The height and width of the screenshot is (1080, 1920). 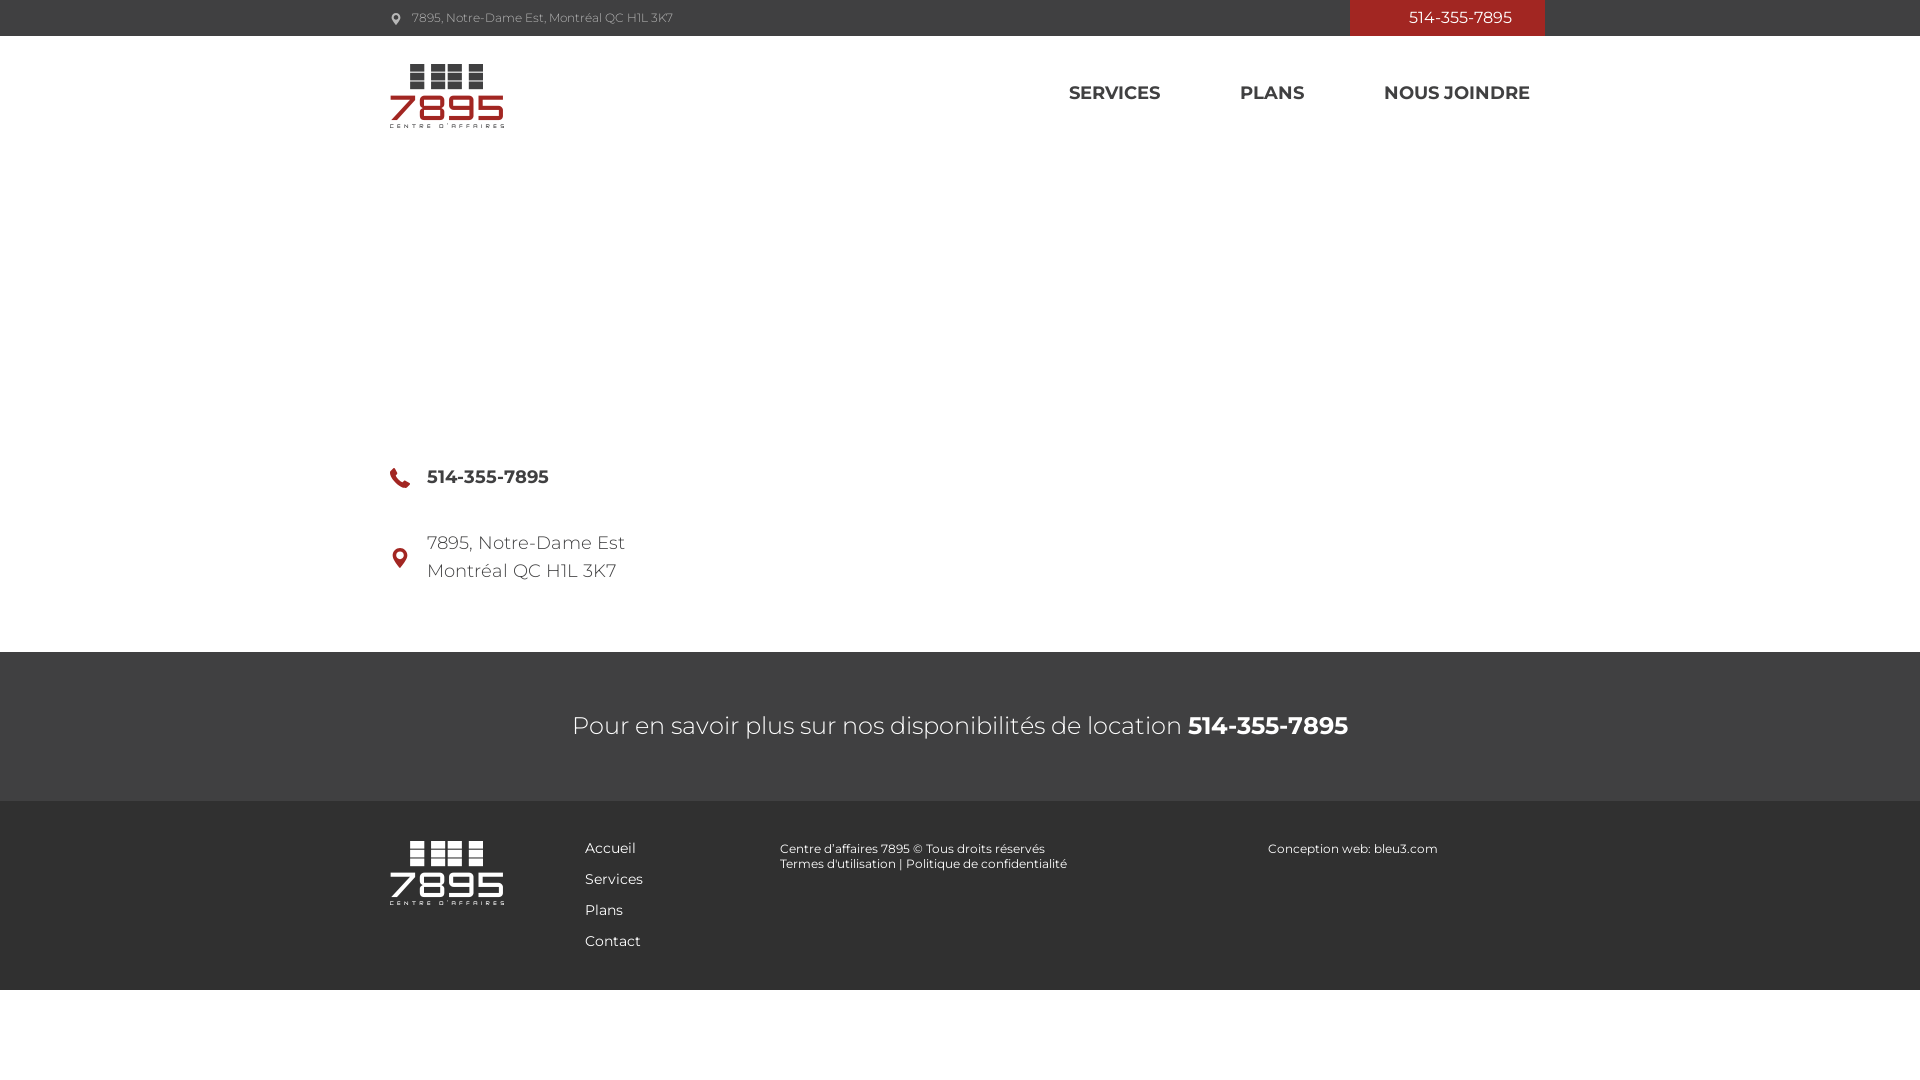 What do you see at coordinates (604, 910) in the screenshot?
I see `Plans` at bounding box center [604, 910].